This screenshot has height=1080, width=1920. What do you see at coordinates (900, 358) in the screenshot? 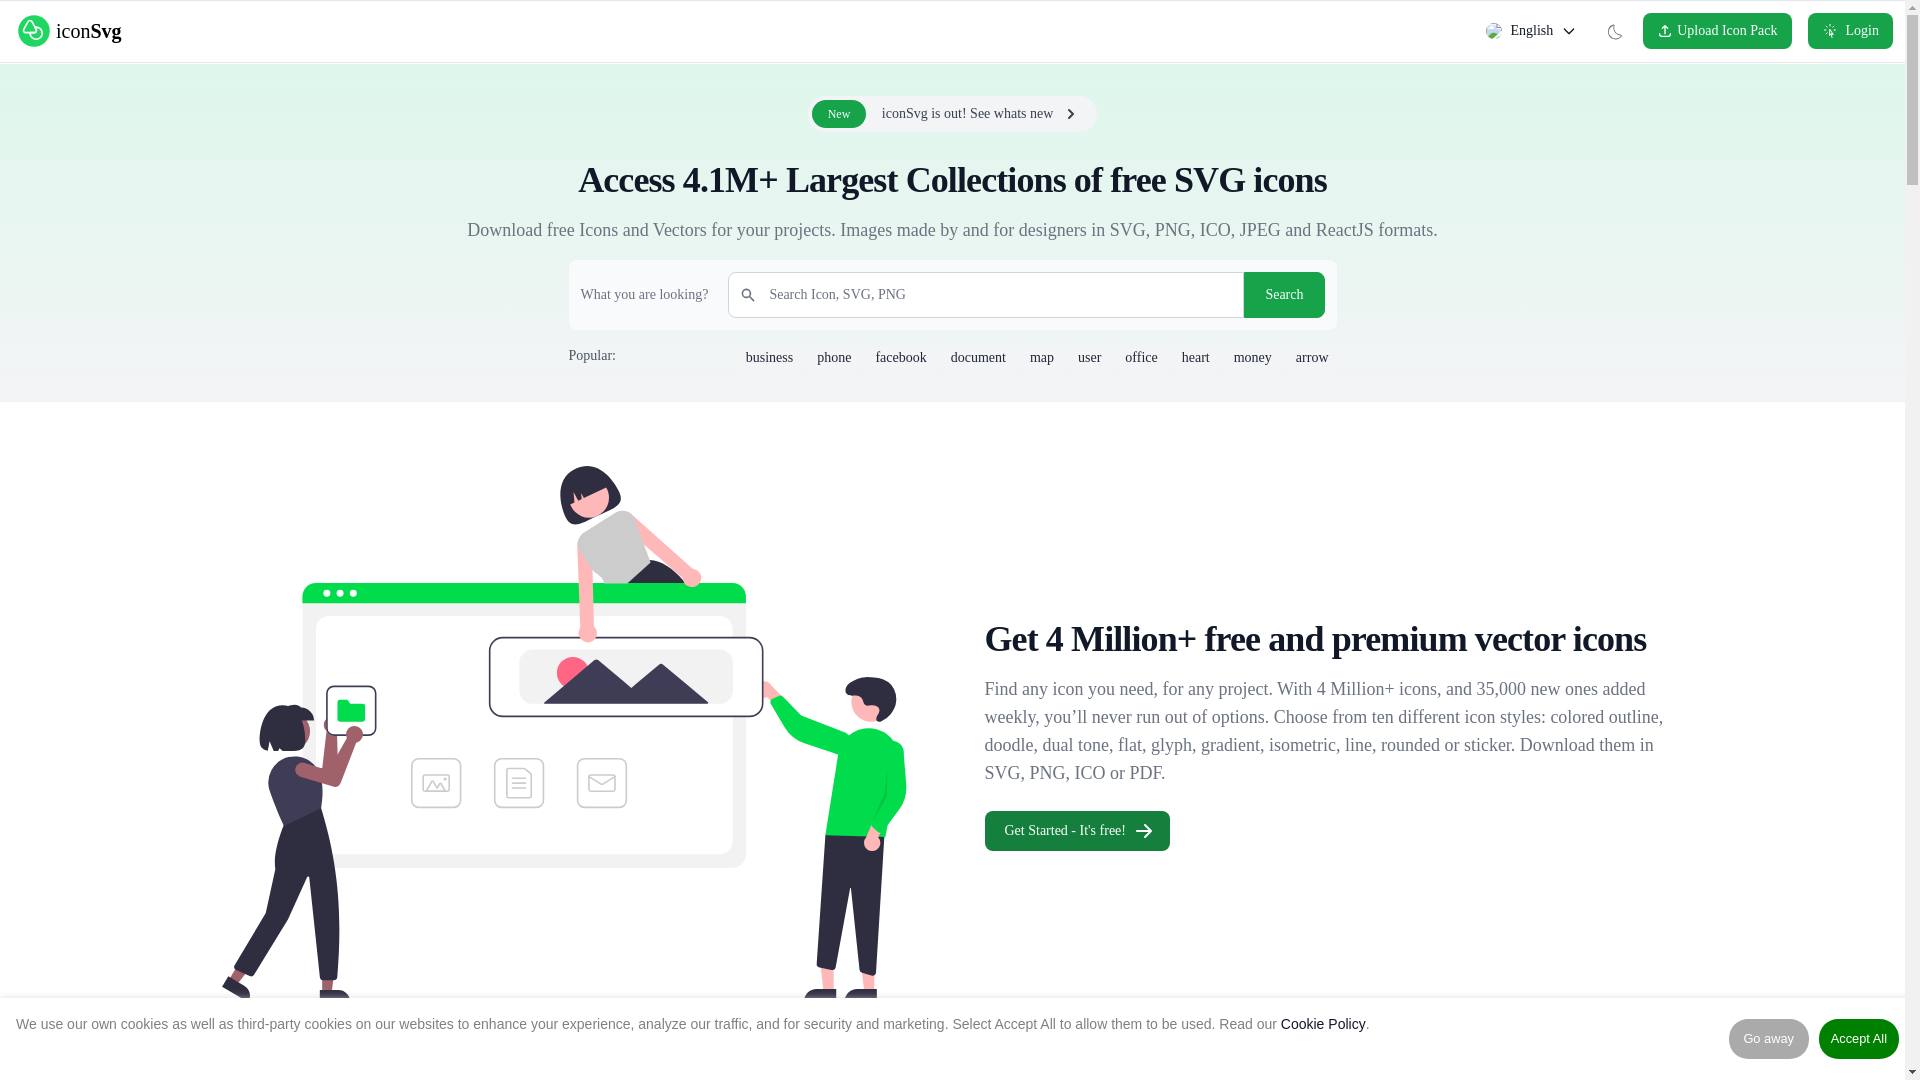
I see `facebook` at bounding box center [900, 358].